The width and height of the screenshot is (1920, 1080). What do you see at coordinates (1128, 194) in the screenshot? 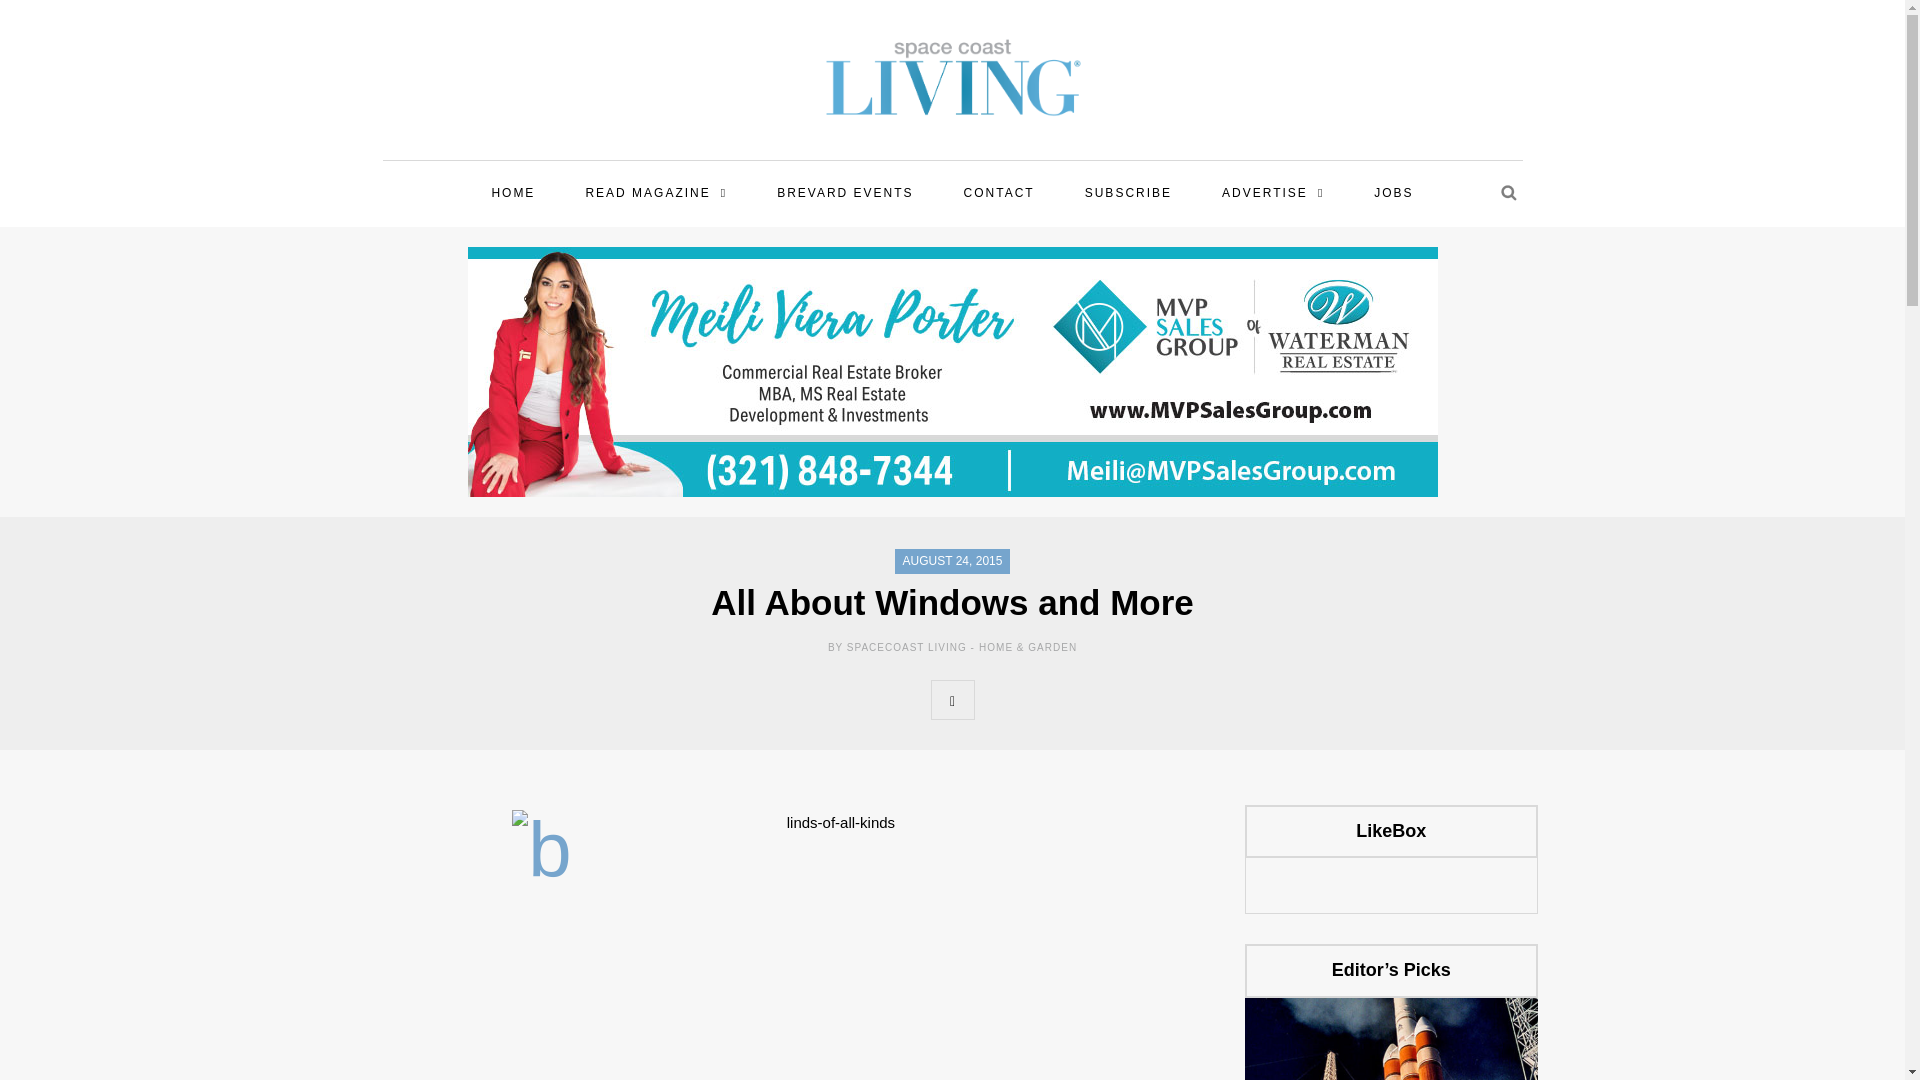
I see `SUBSCRIBE` at bounding box center [1128, 194].